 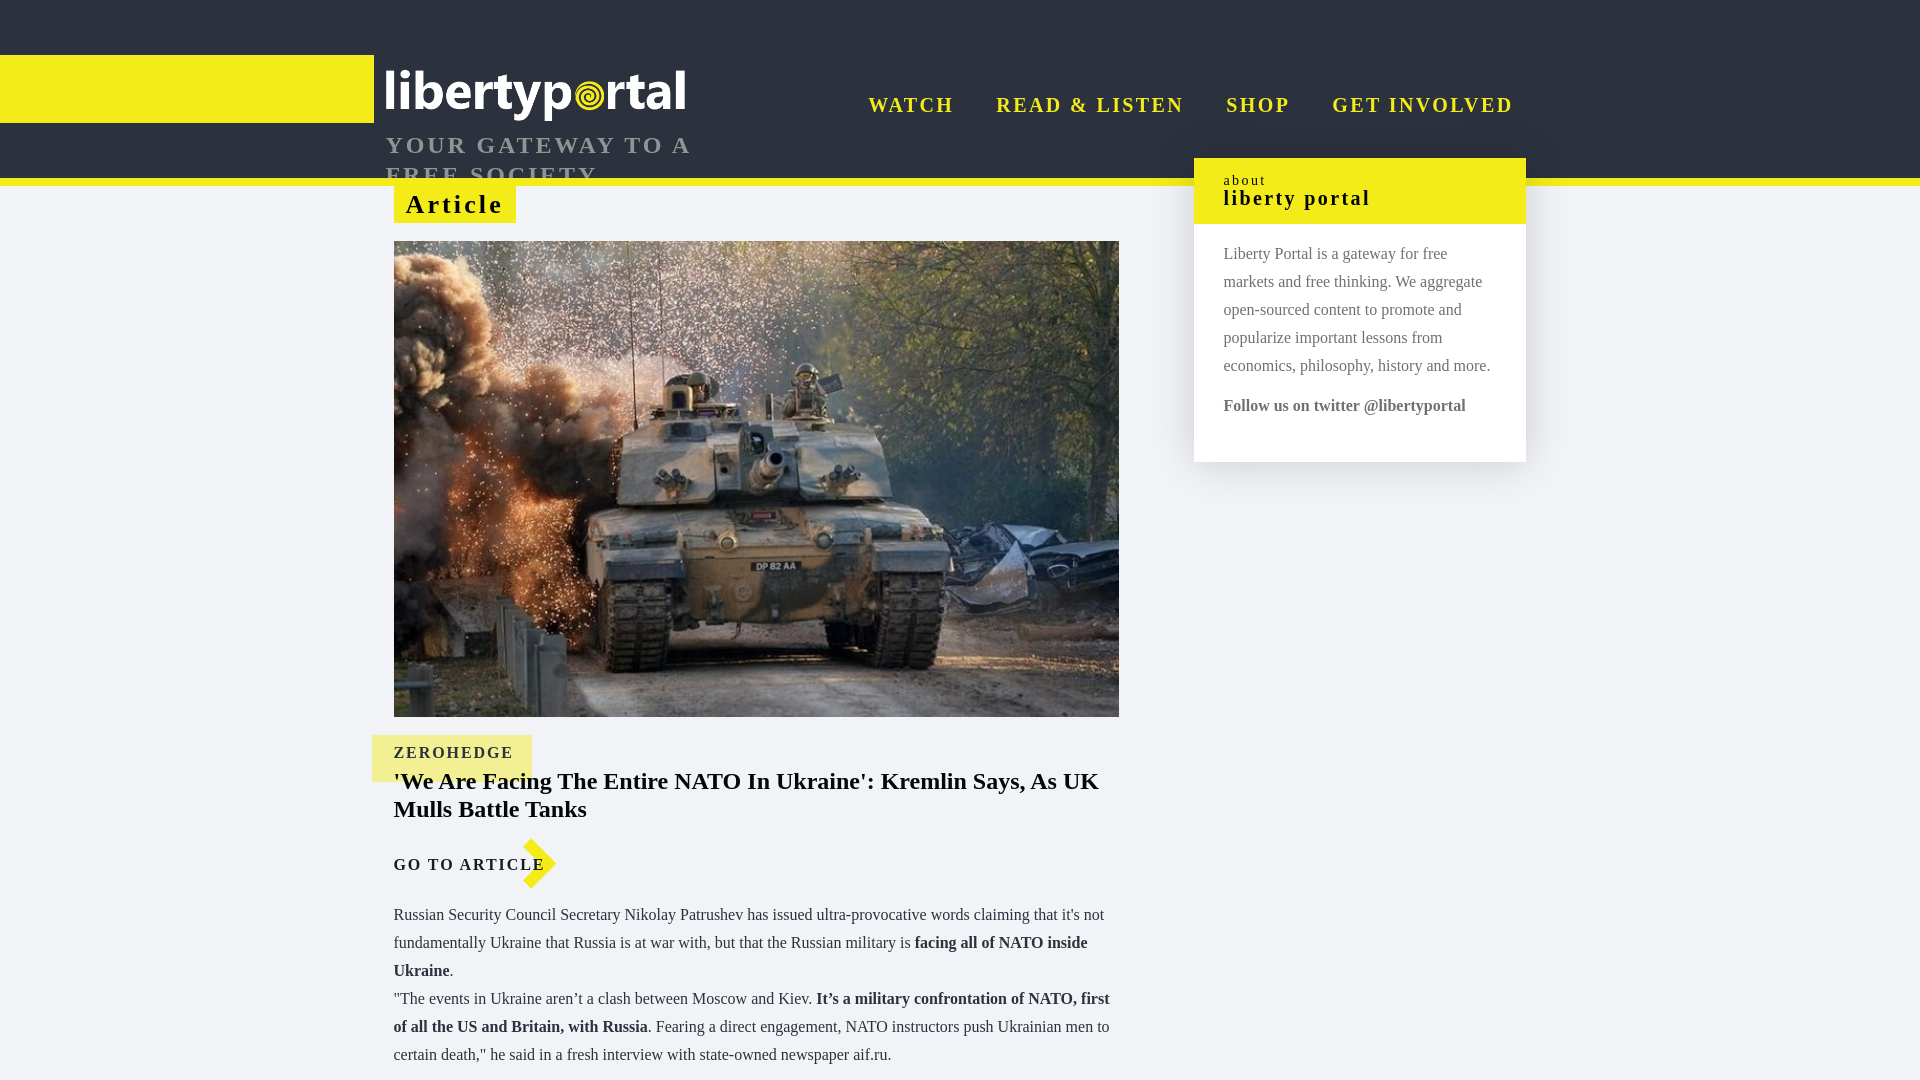 What do you see at coordinates (910, 104) in the screenshot?
I see `WATCH` at bounding box center [910, 104].